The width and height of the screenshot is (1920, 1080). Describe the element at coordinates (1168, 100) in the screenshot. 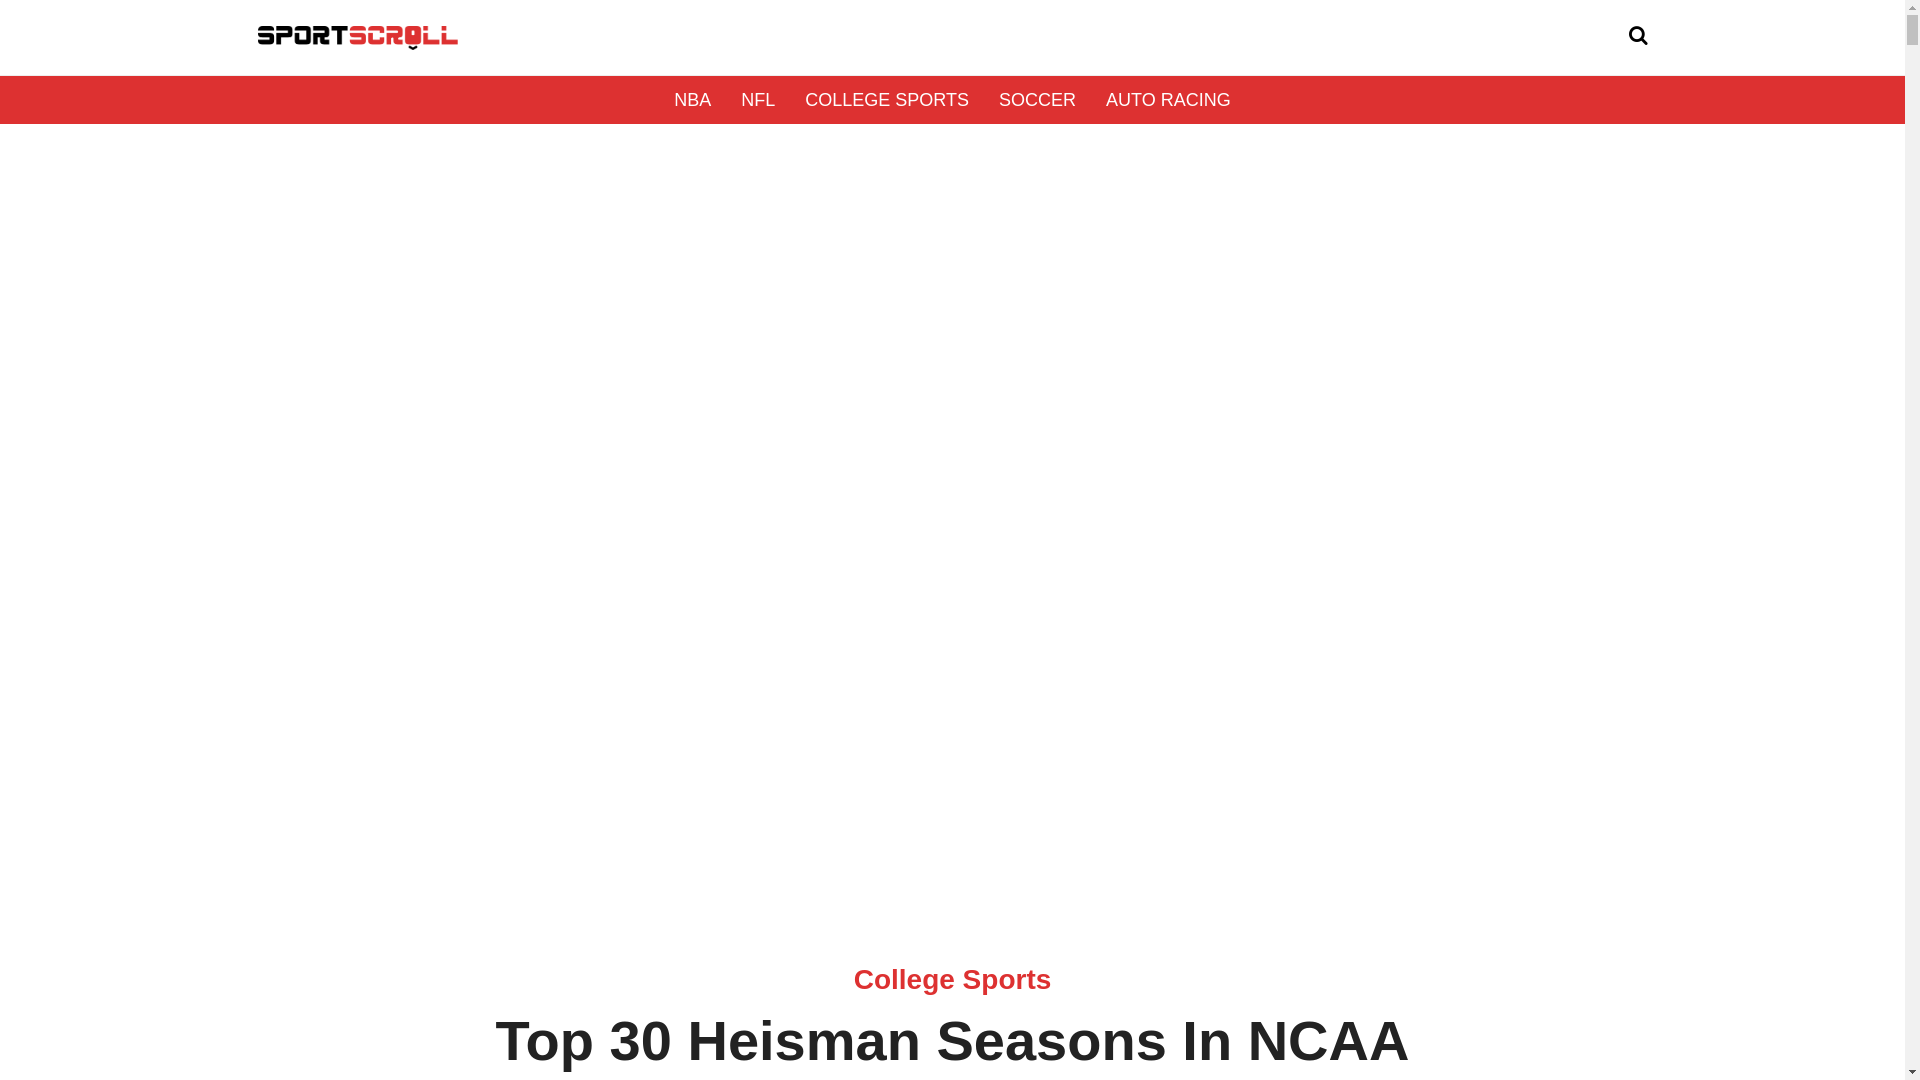

I see `AUTO RACING` at that location.